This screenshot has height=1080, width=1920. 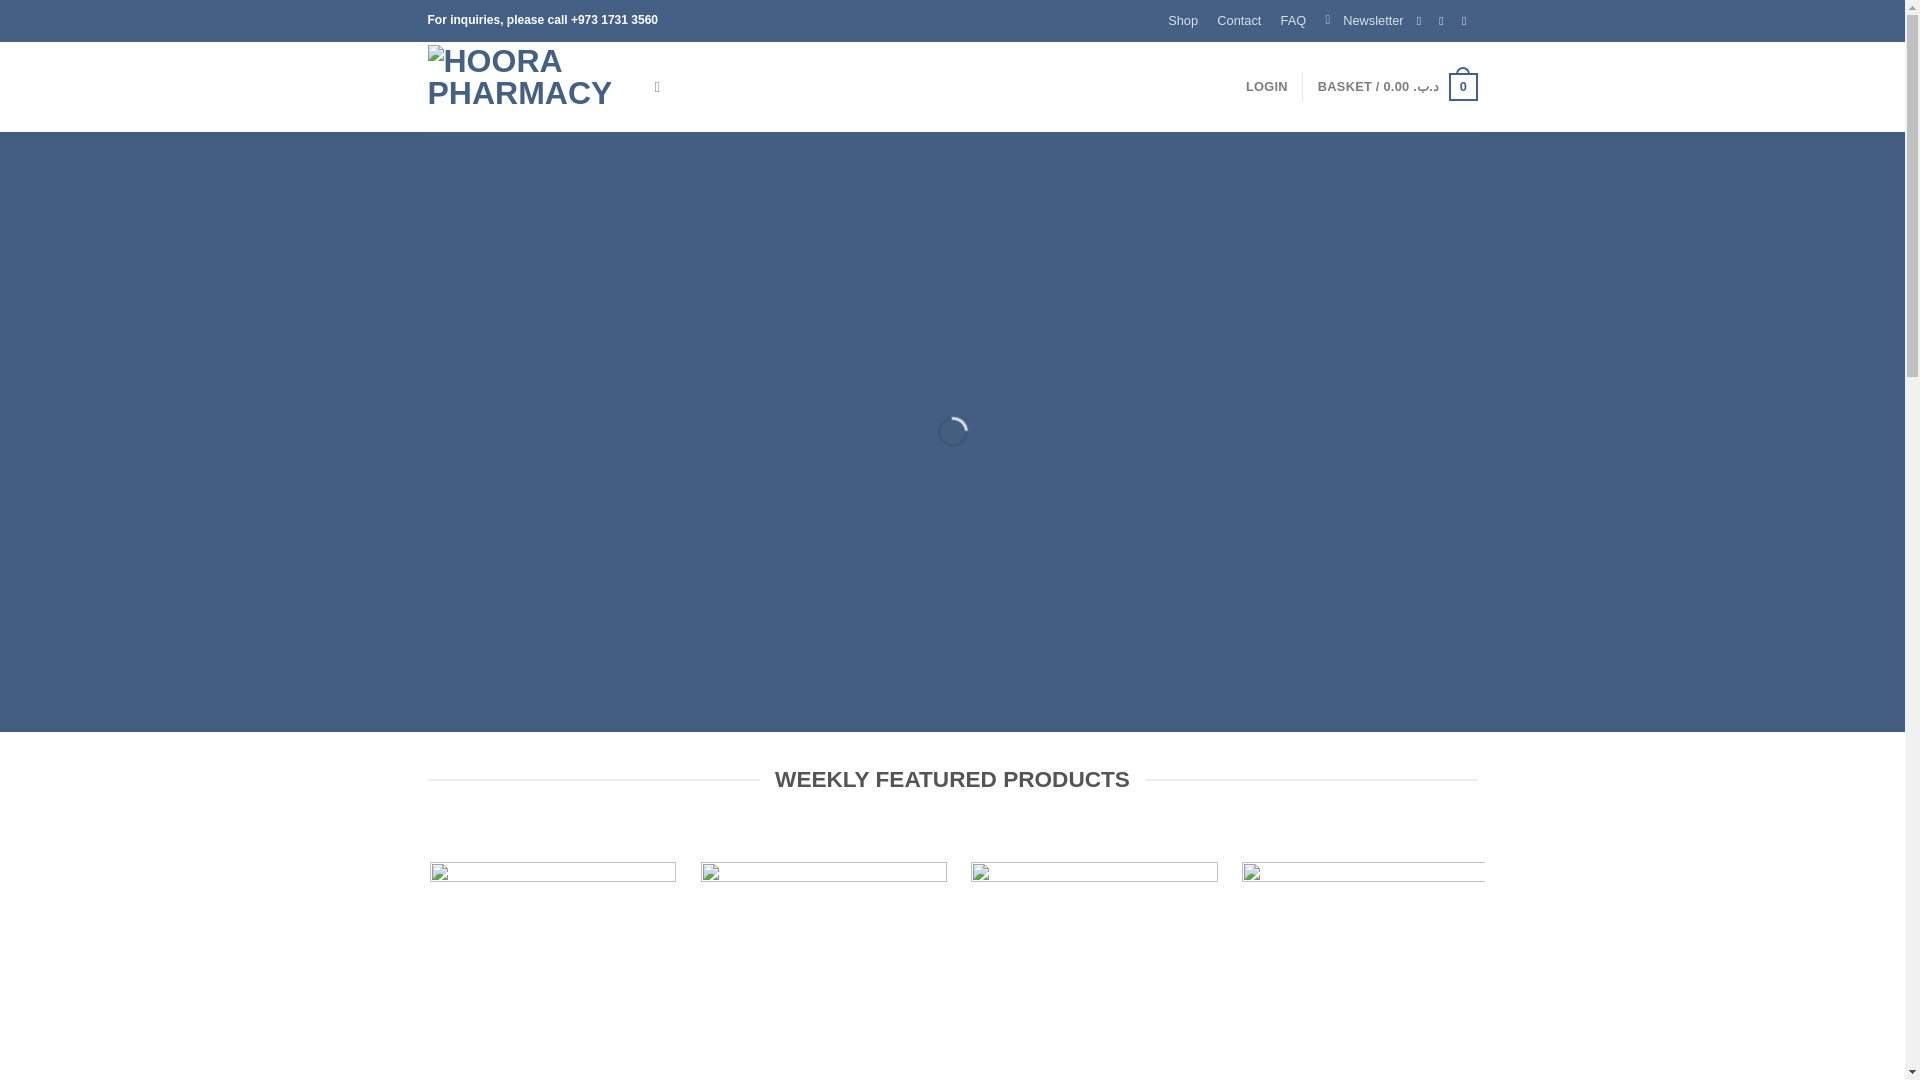 What do you see at coordinates (1446, 21) in the screenshot?
I see `Follow on Instagram` at bounding box center [1446, 21].